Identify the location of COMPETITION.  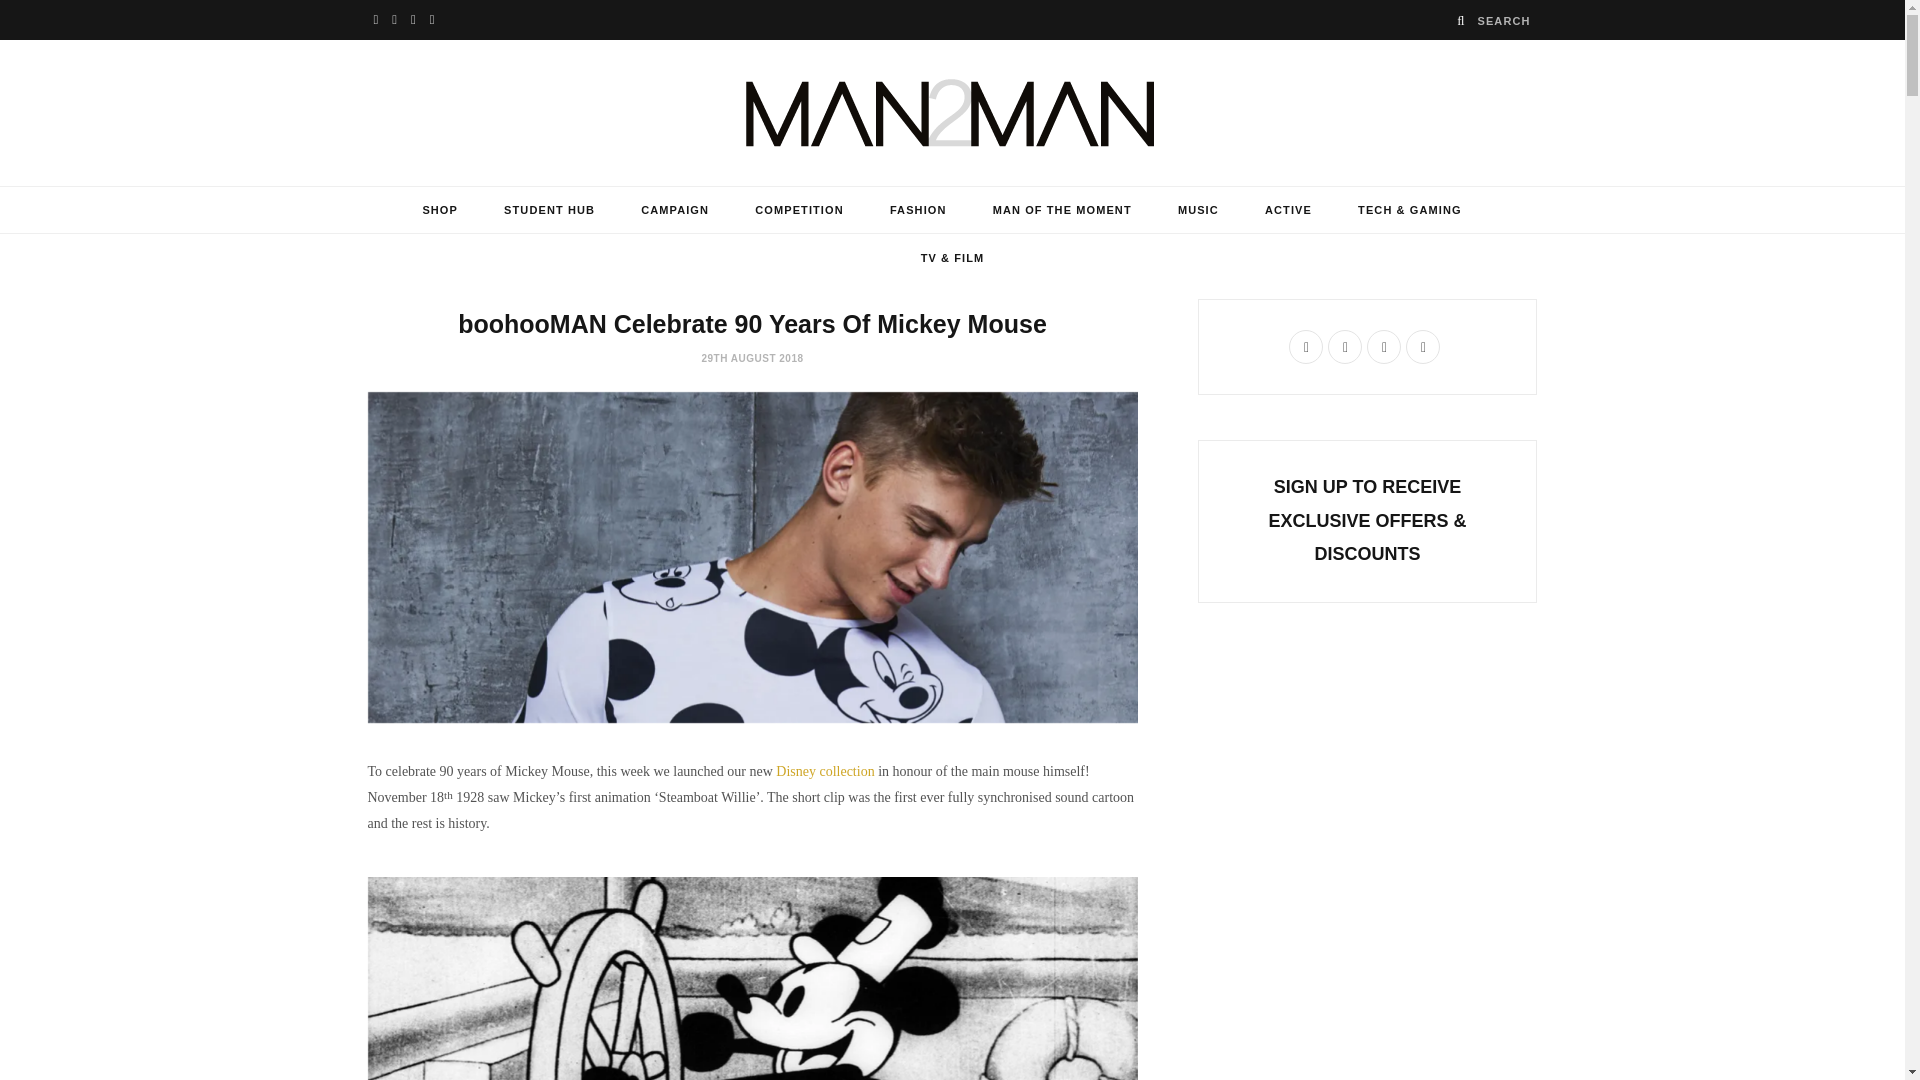
(799, 210).